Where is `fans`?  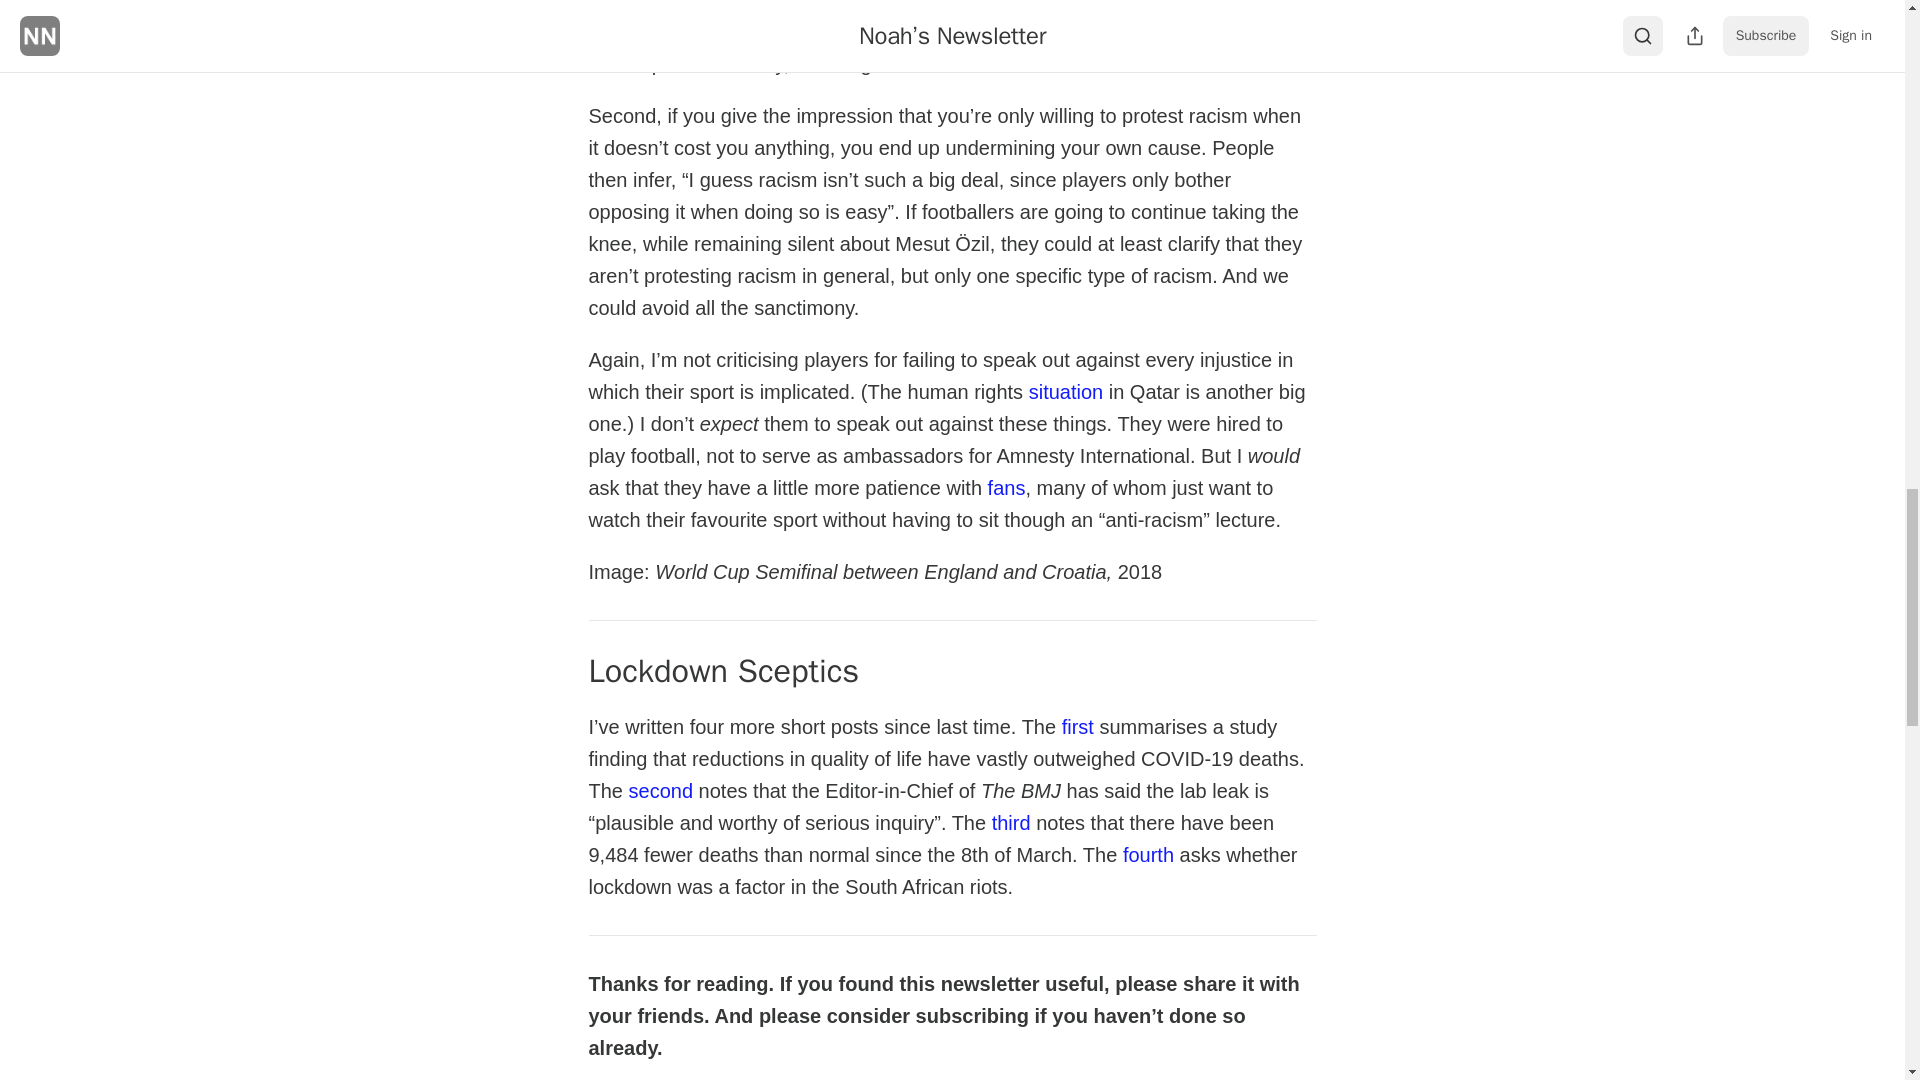 fans is located at coordinates (1006, 486).